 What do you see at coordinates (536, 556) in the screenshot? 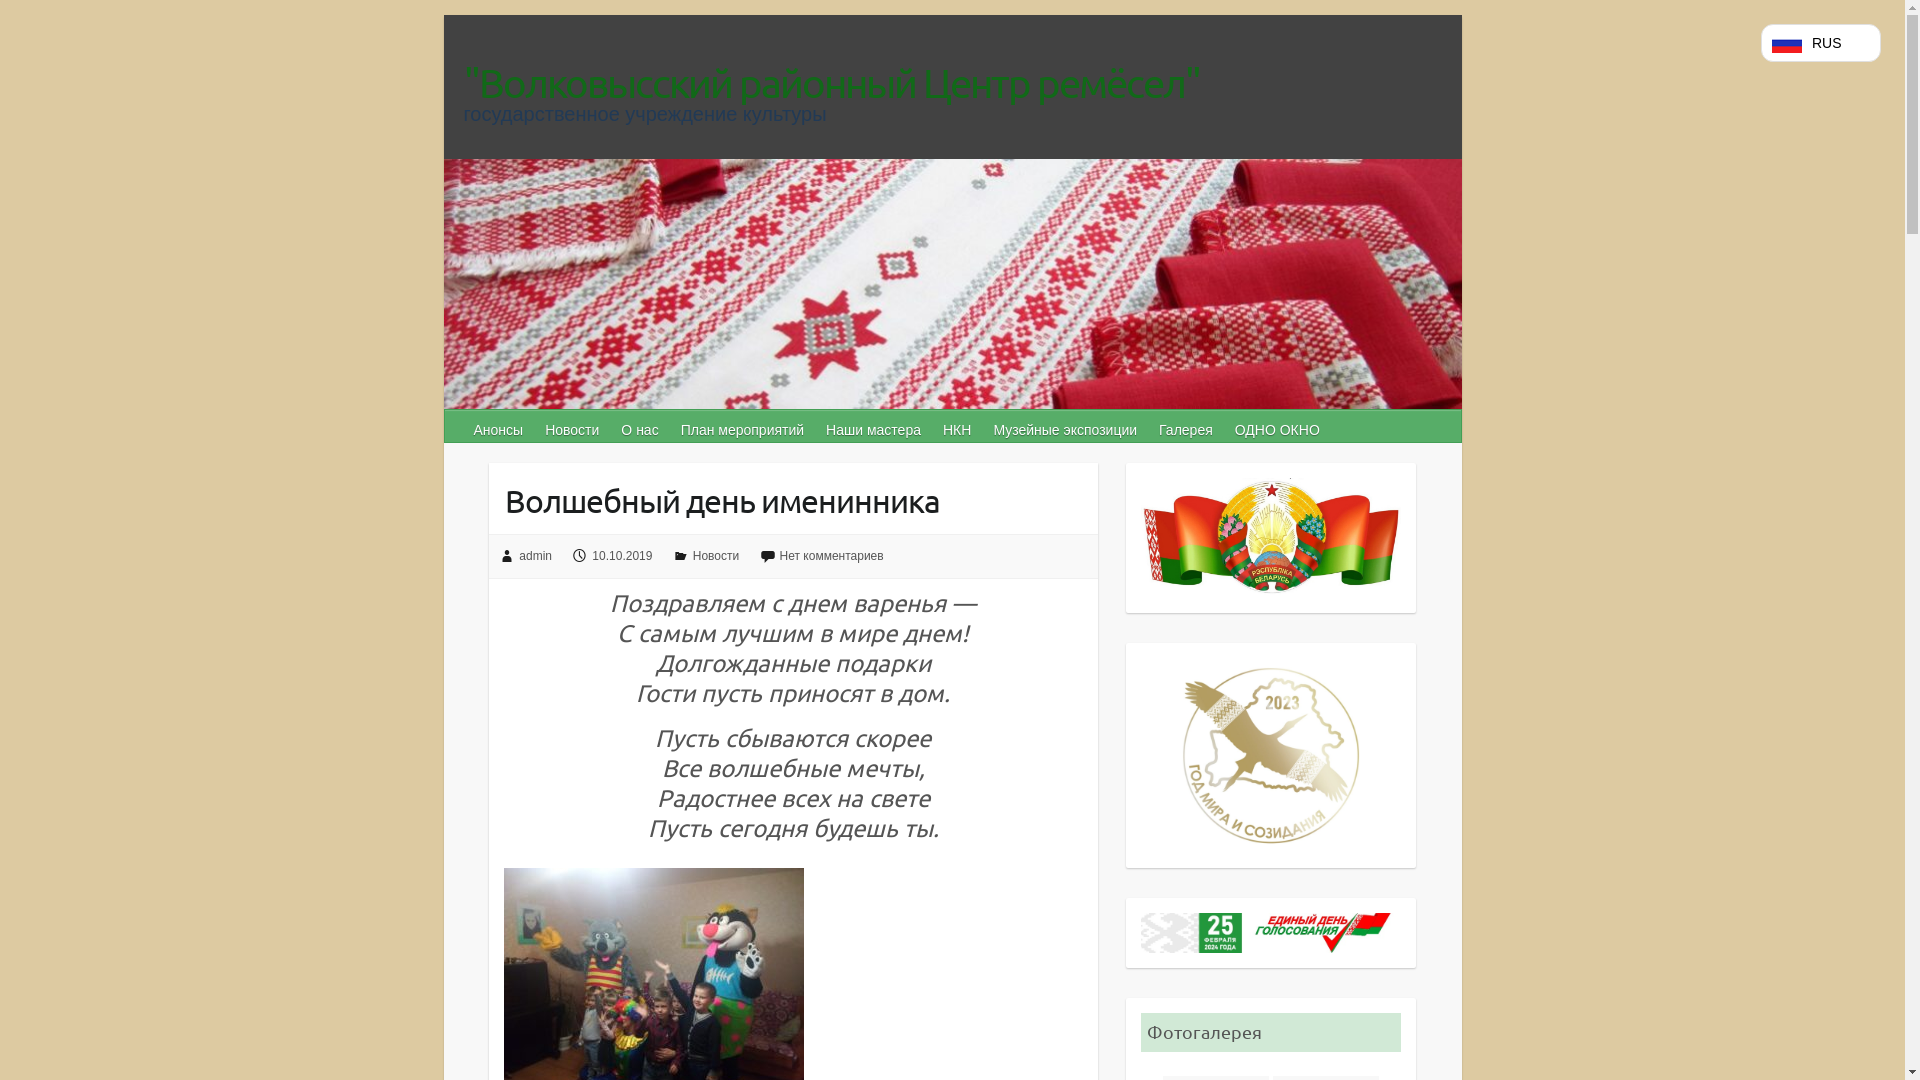
I see `admin` at bounding box center [536, 556].